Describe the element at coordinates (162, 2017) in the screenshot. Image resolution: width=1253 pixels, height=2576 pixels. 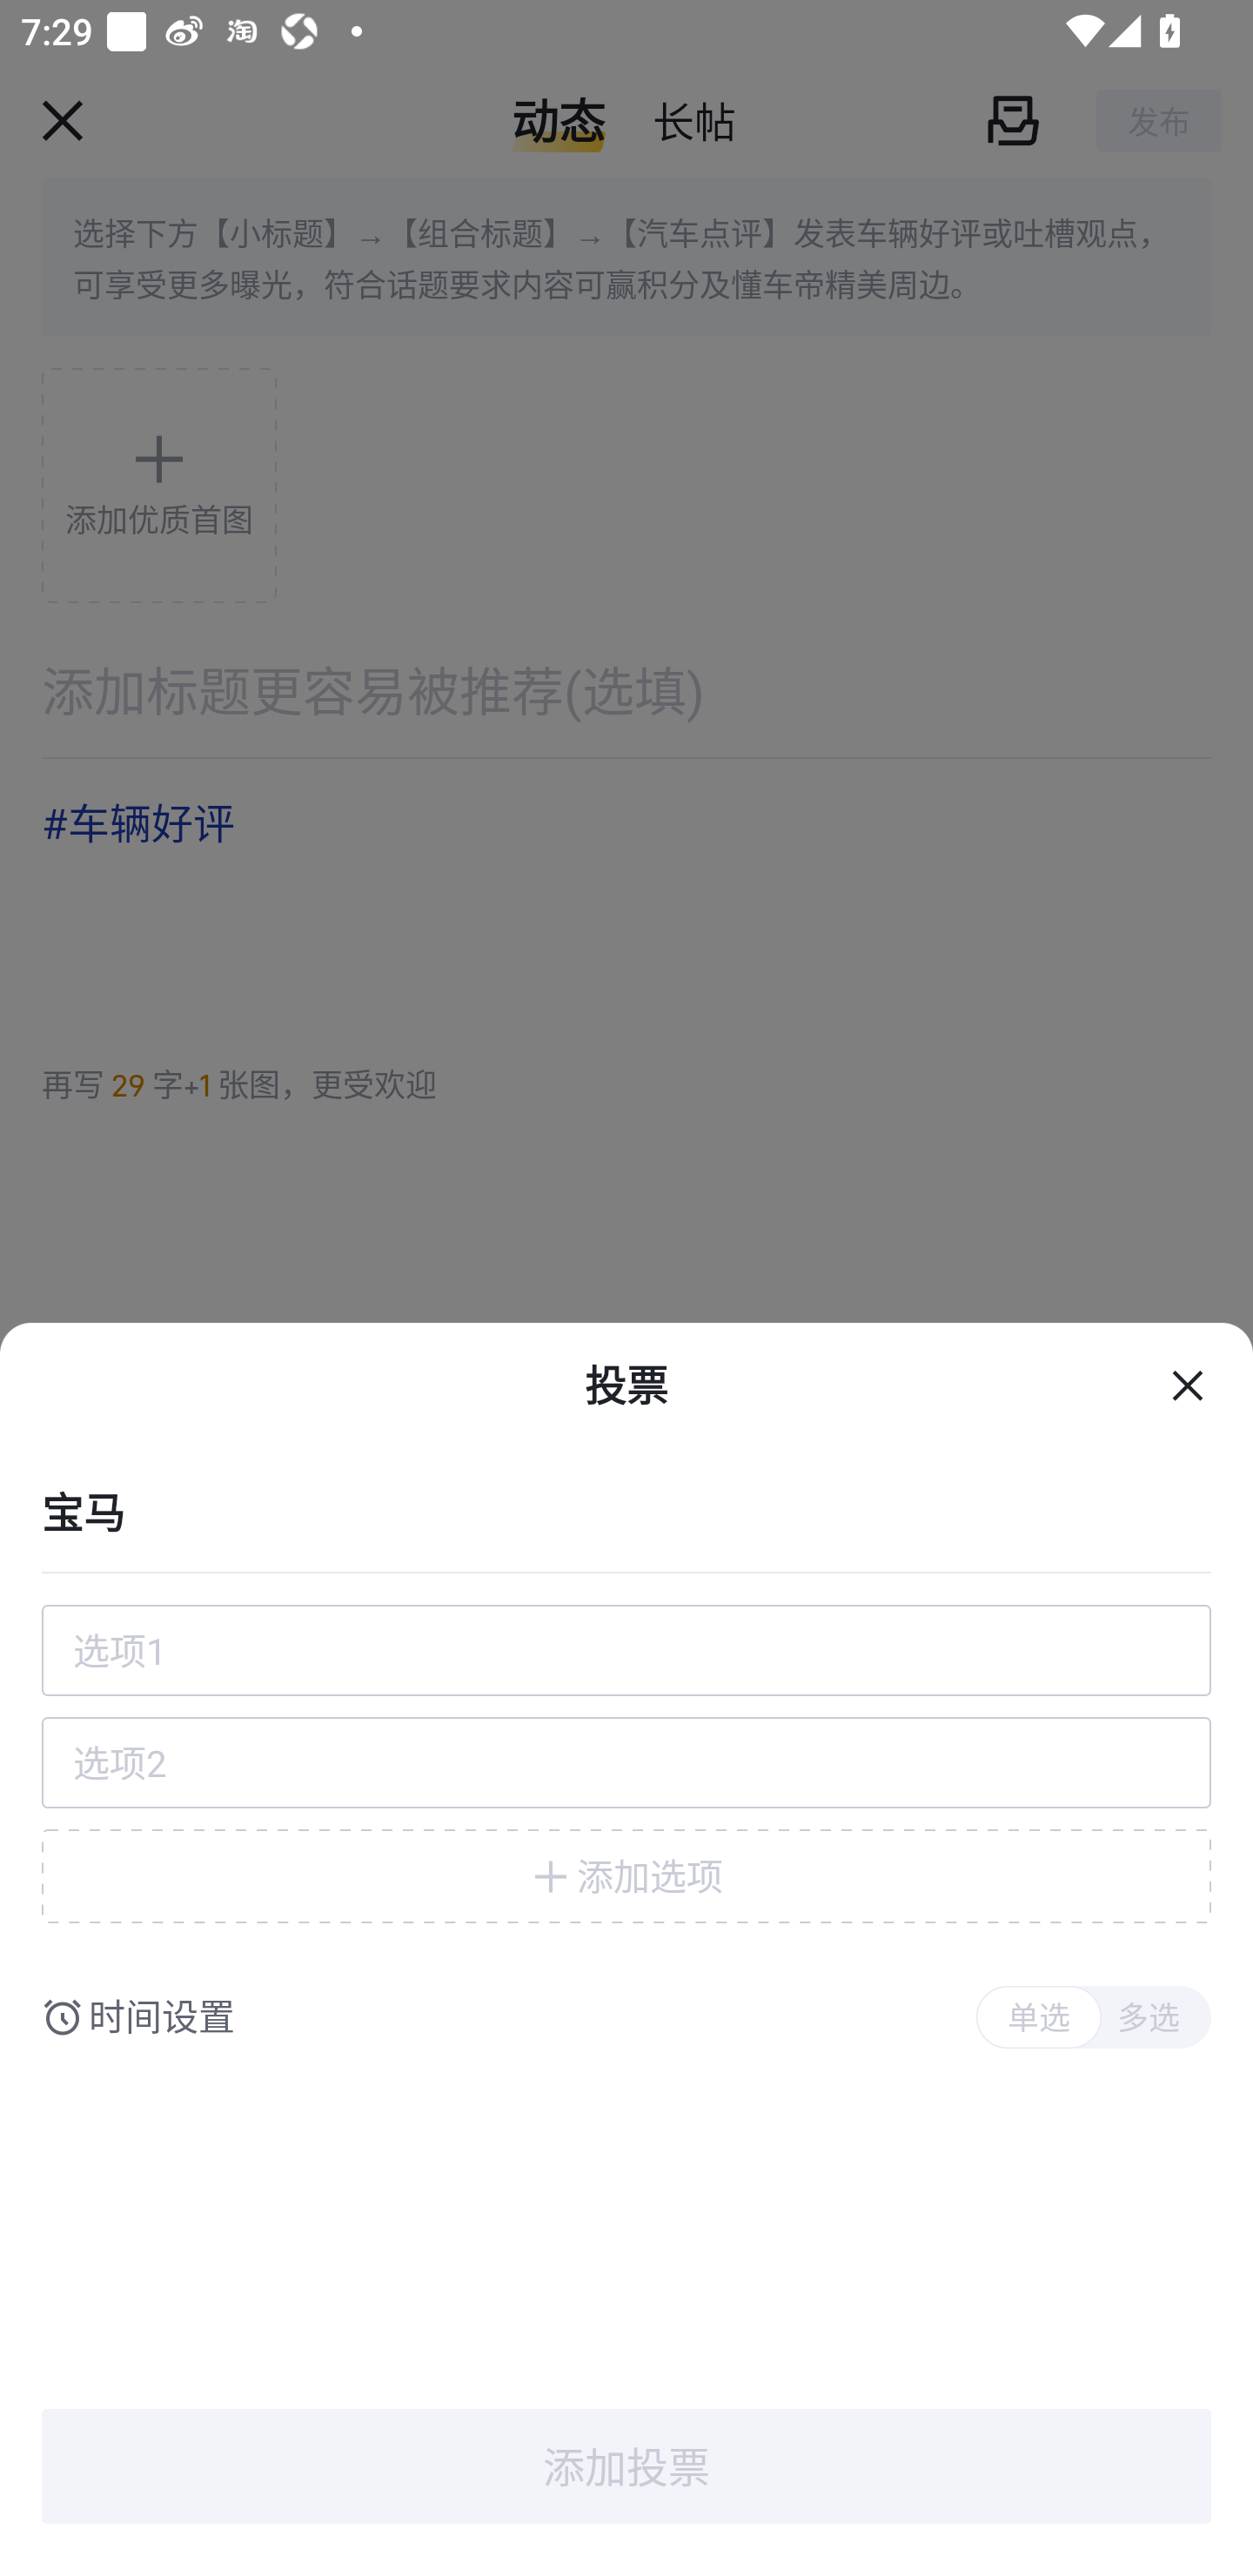
I see `时间设置` at that location.